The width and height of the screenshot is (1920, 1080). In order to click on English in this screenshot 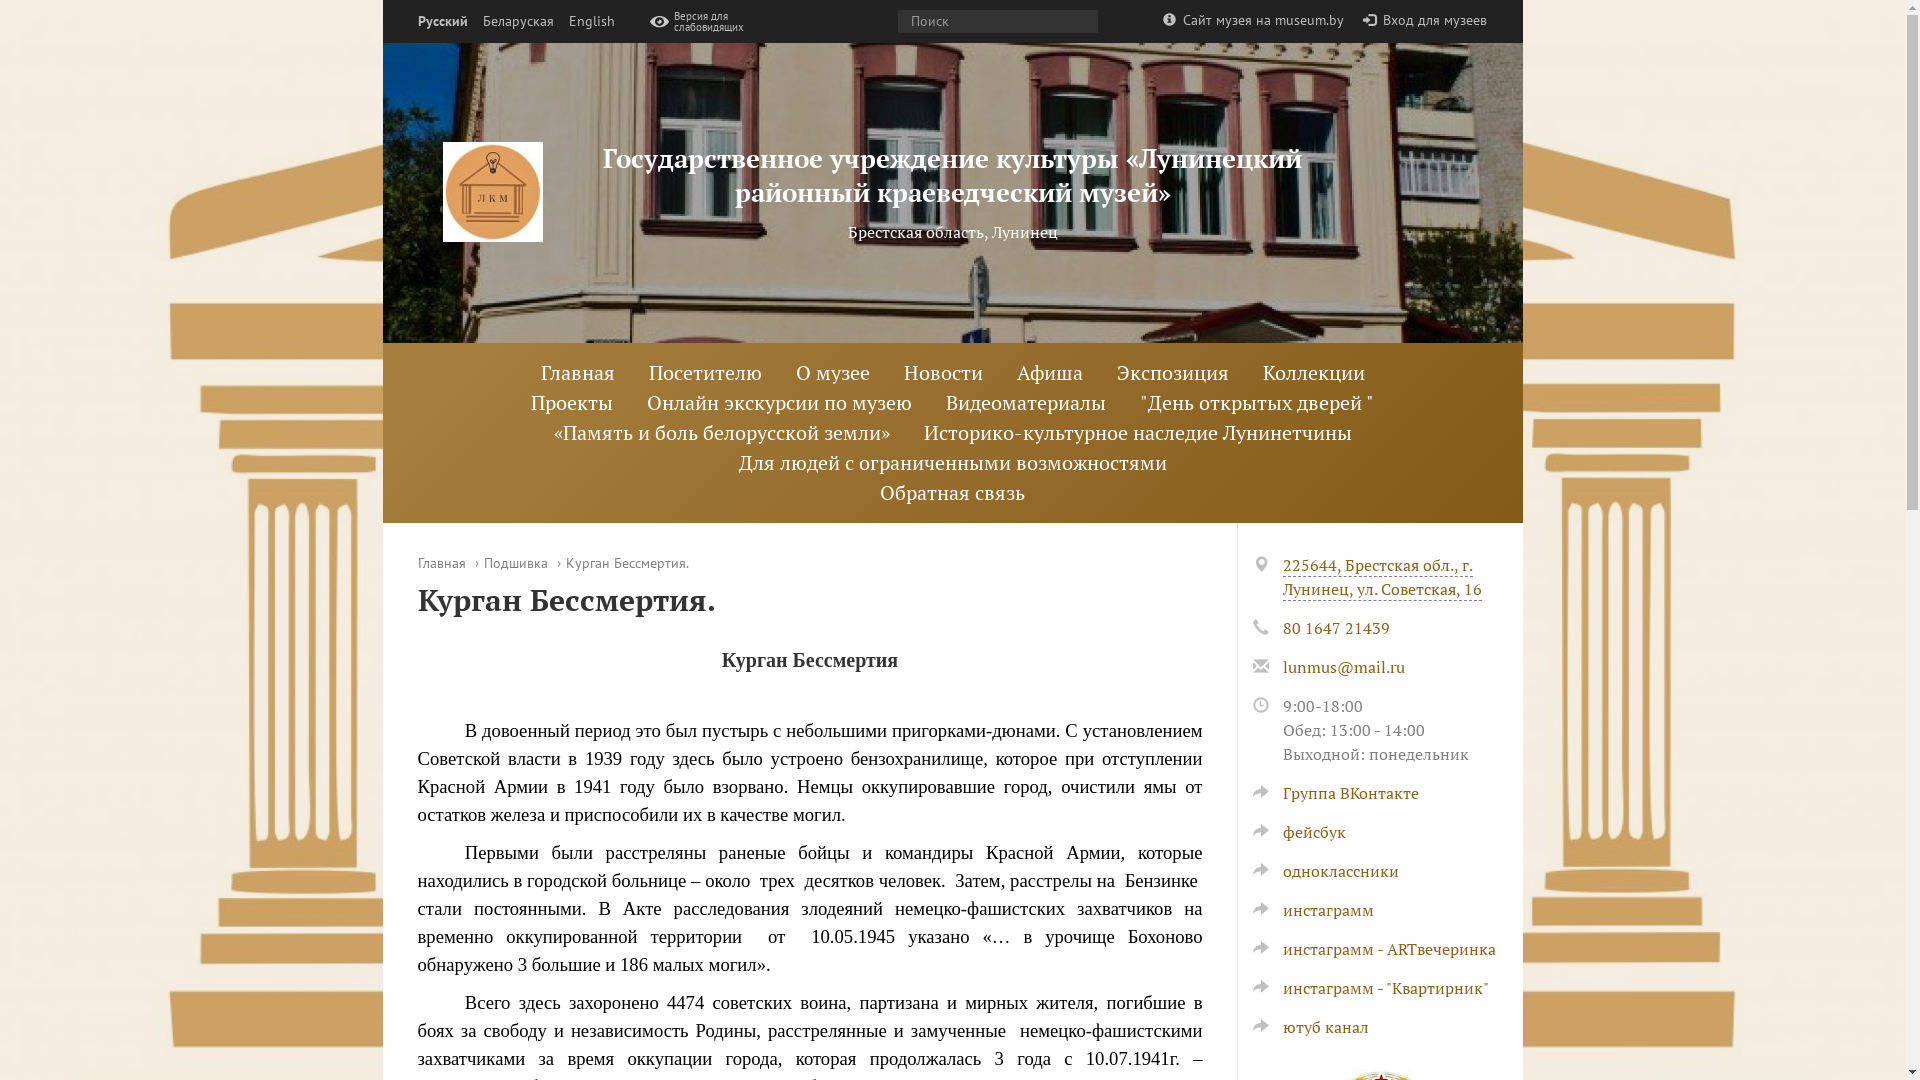, I will do `click(591, 22)`.